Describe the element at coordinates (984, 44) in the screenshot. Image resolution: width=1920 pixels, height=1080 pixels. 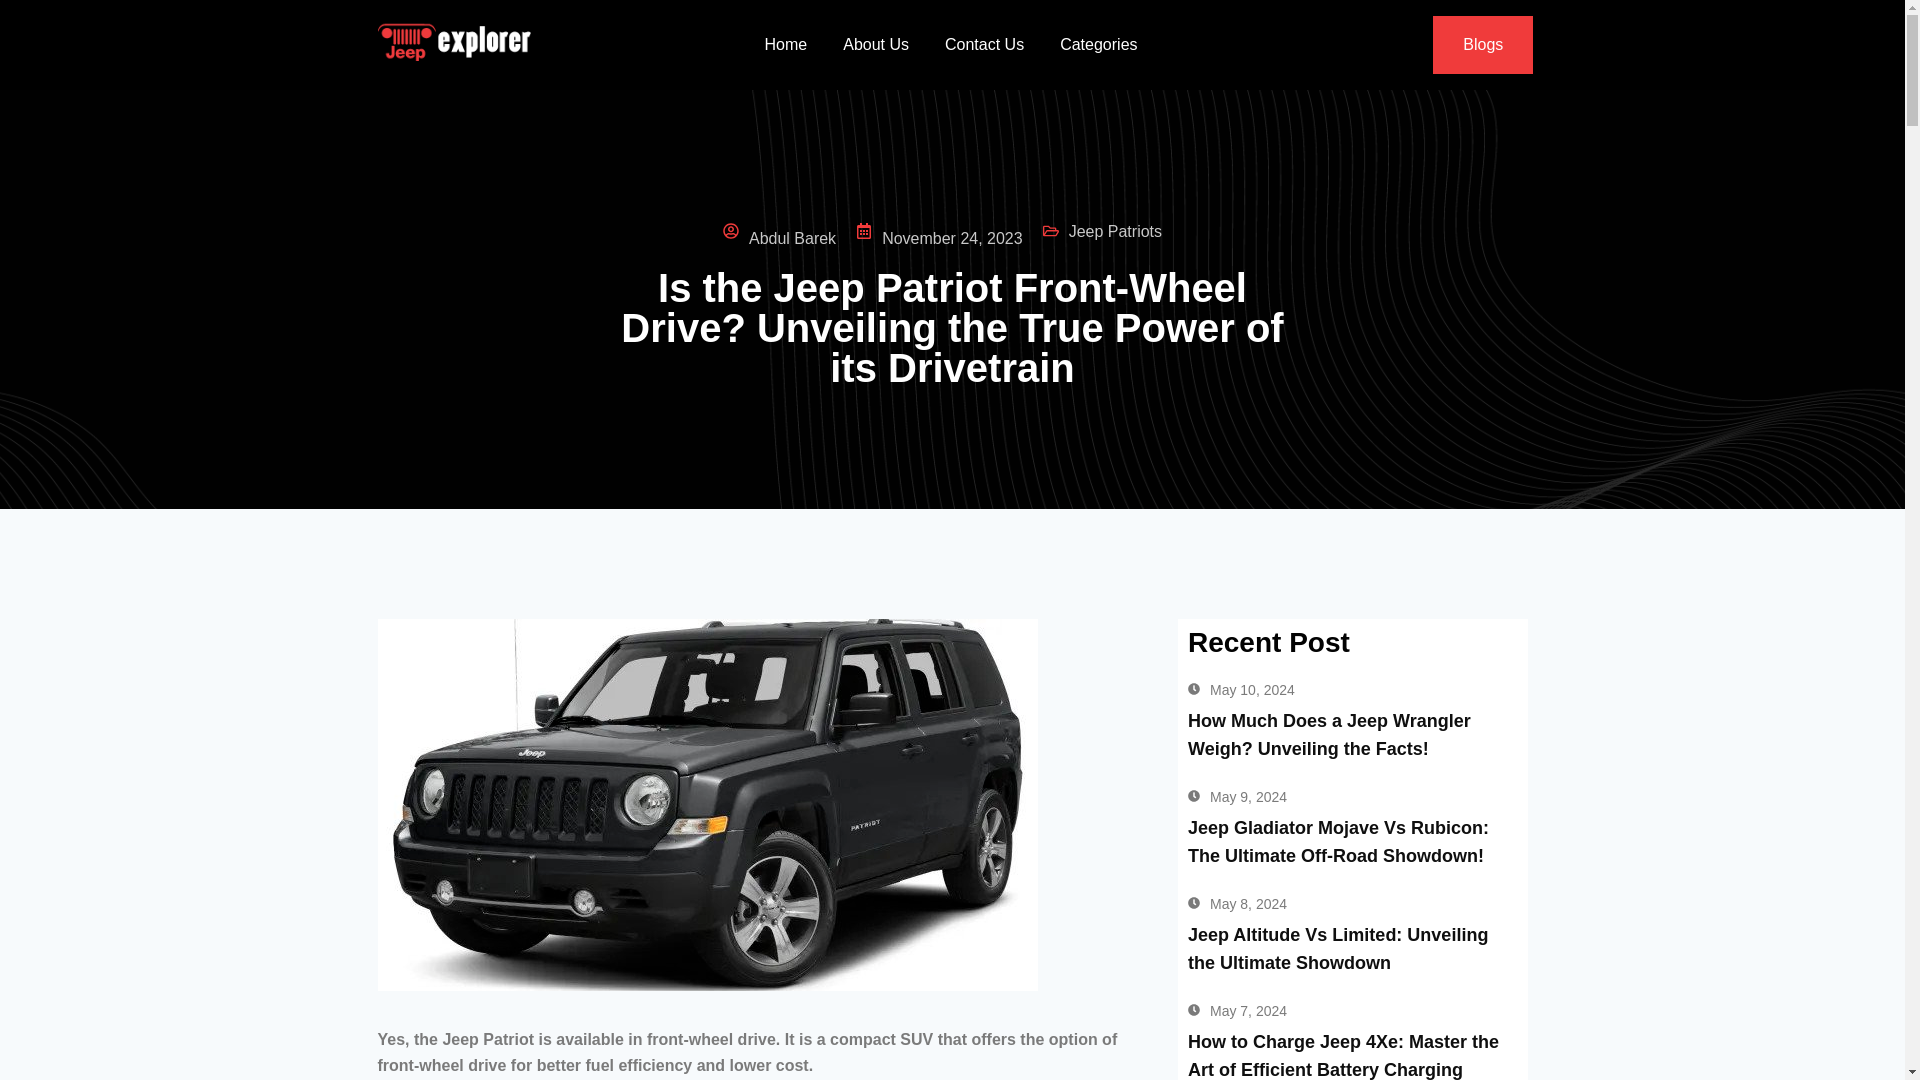
I see `Contact Us` at that location.